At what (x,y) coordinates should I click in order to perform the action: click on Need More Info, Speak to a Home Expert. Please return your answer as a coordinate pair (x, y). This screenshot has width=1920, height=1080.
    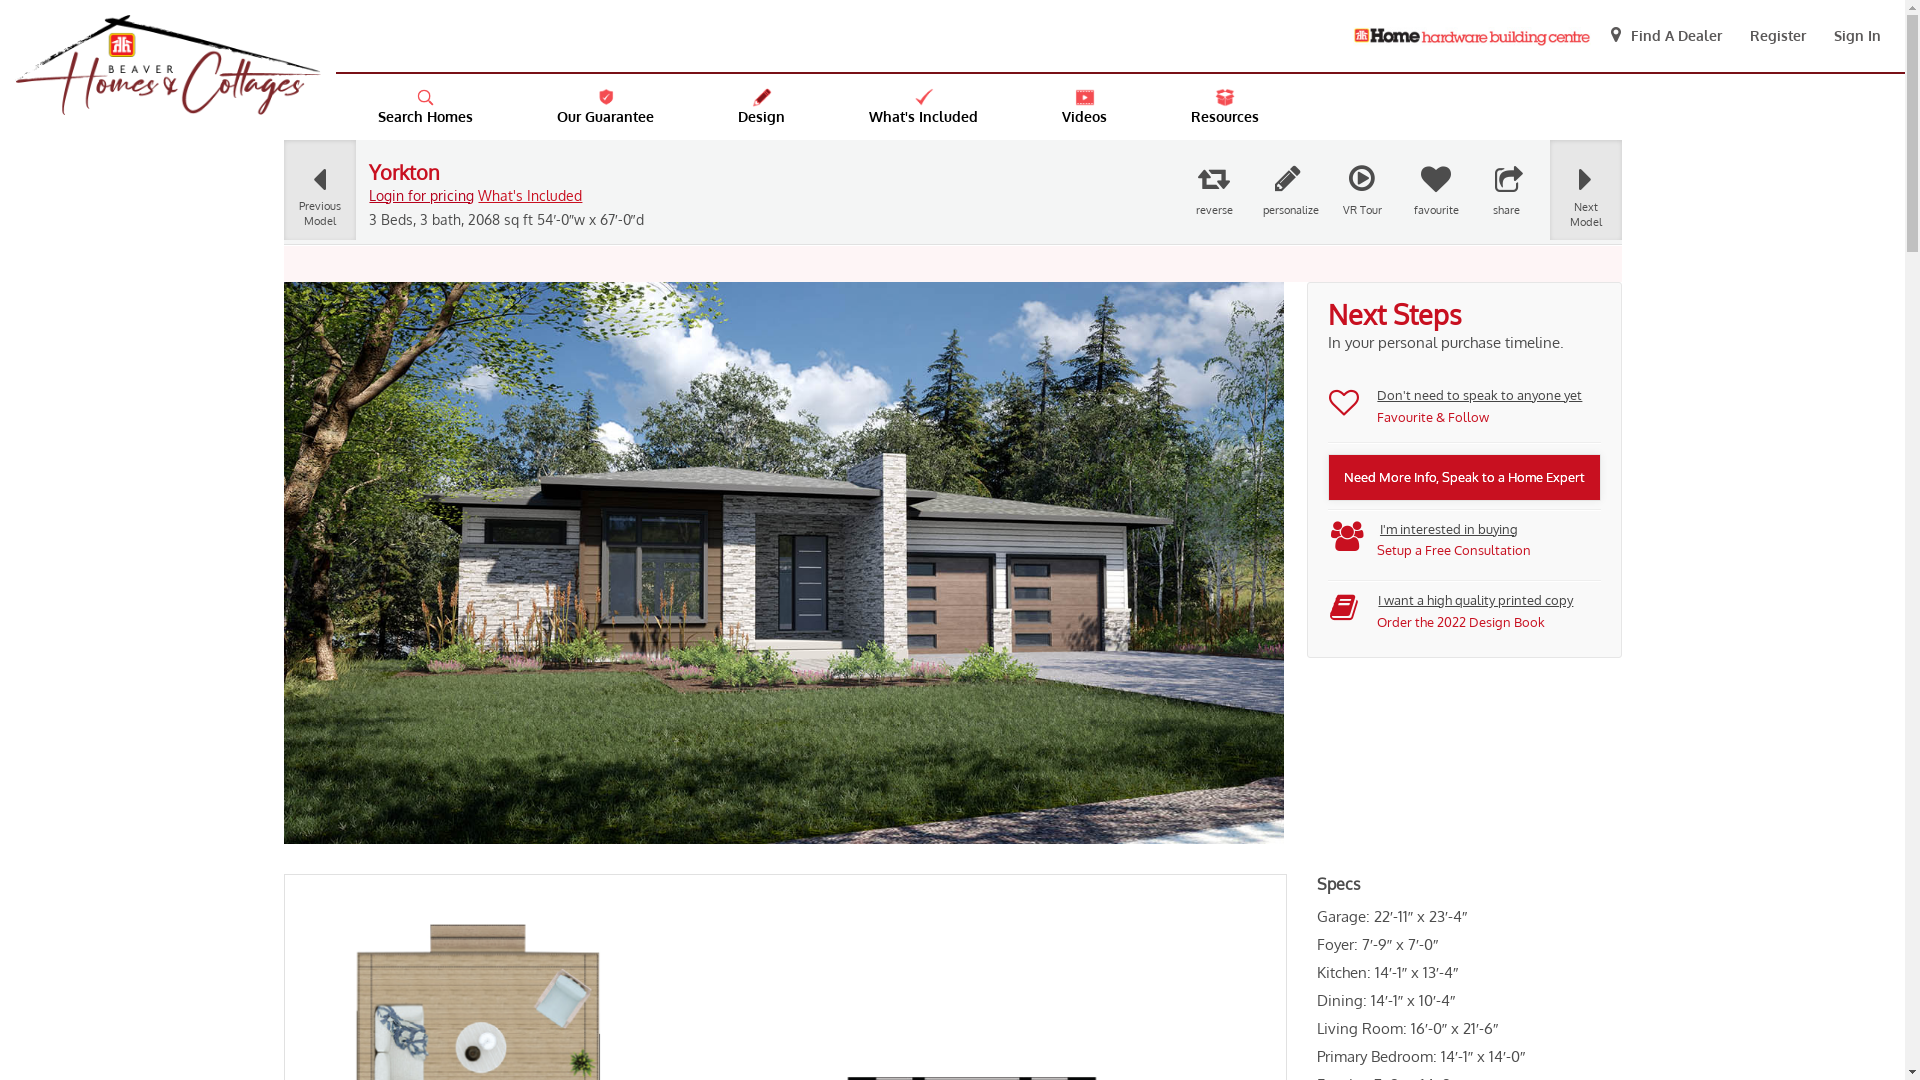
    Looking at the image, I should click on (1464, 478).